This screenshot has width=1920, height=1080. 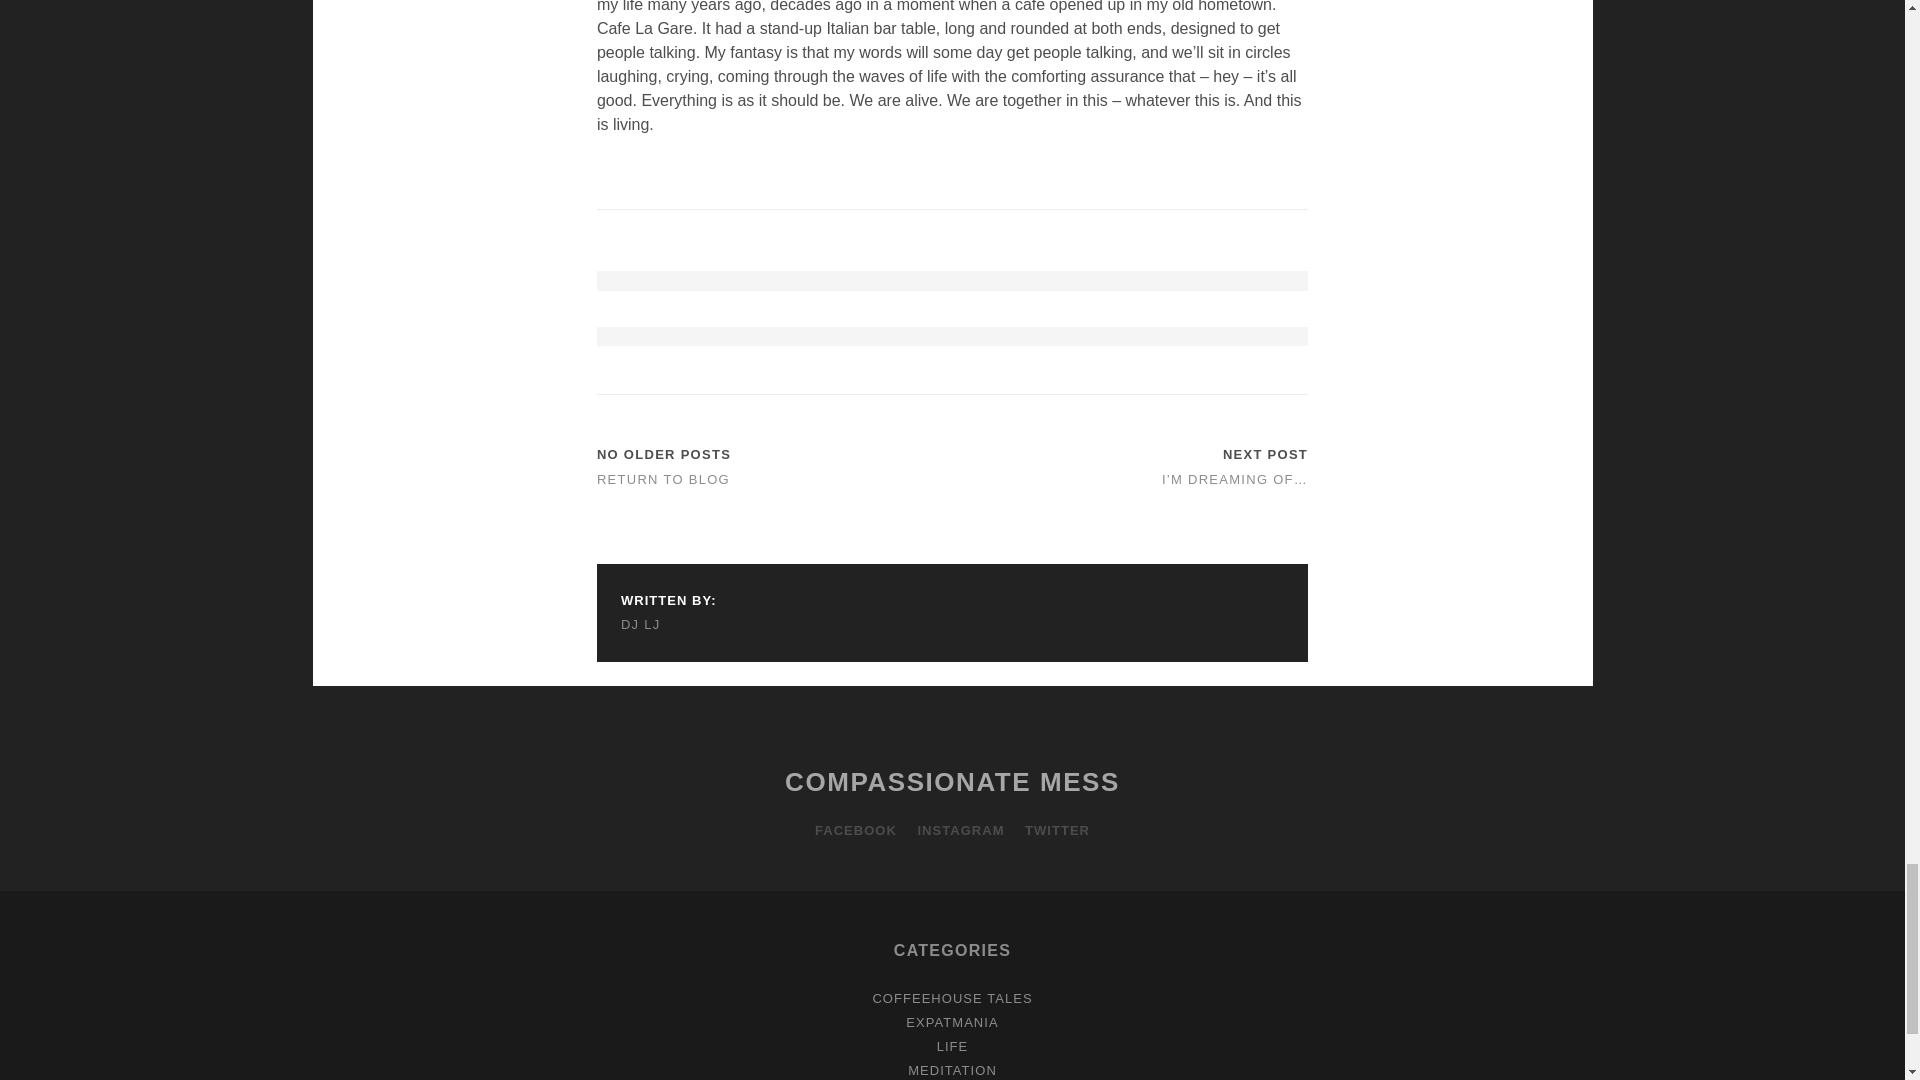 I want to click on EXPATMANIA, so click(x=952, y=1022).